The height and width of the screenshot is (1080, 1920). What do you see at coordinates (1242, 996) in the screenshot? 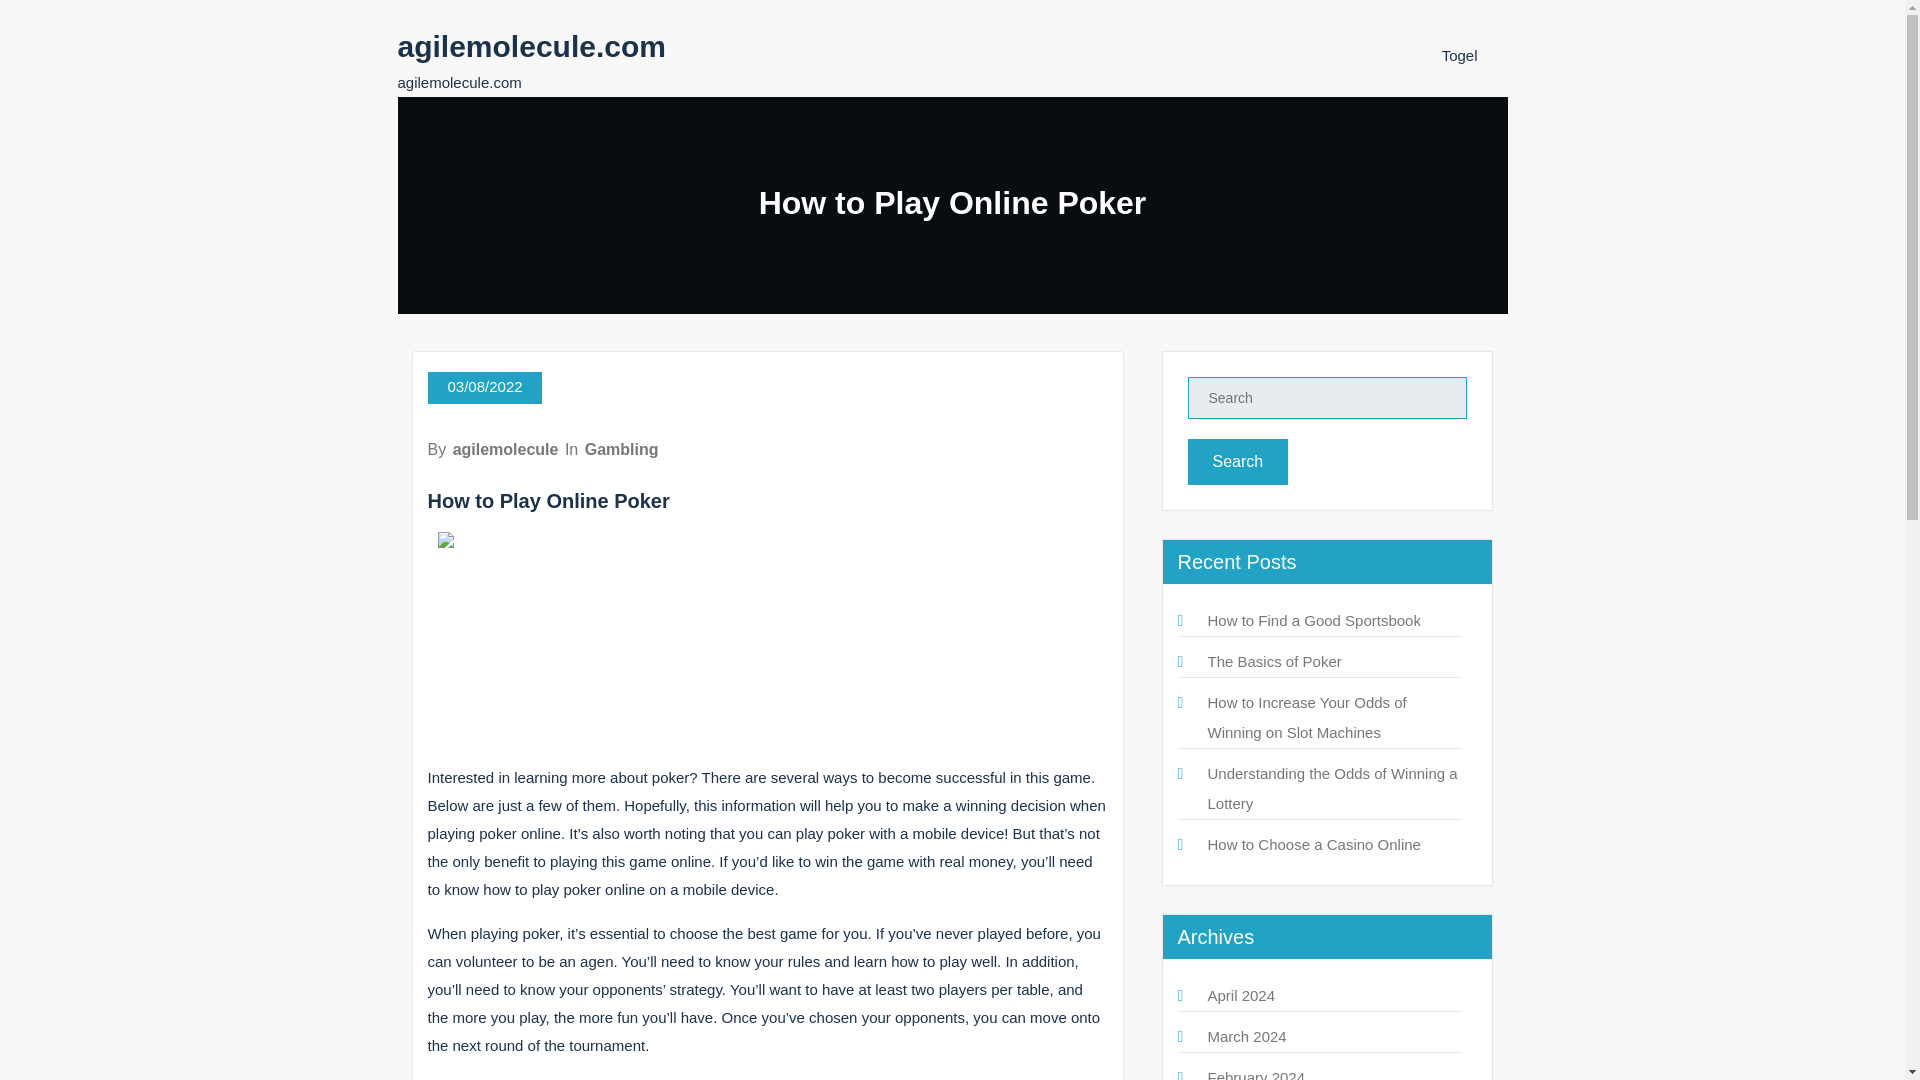
I see `April 2024` at bounding box center [1242, 996].